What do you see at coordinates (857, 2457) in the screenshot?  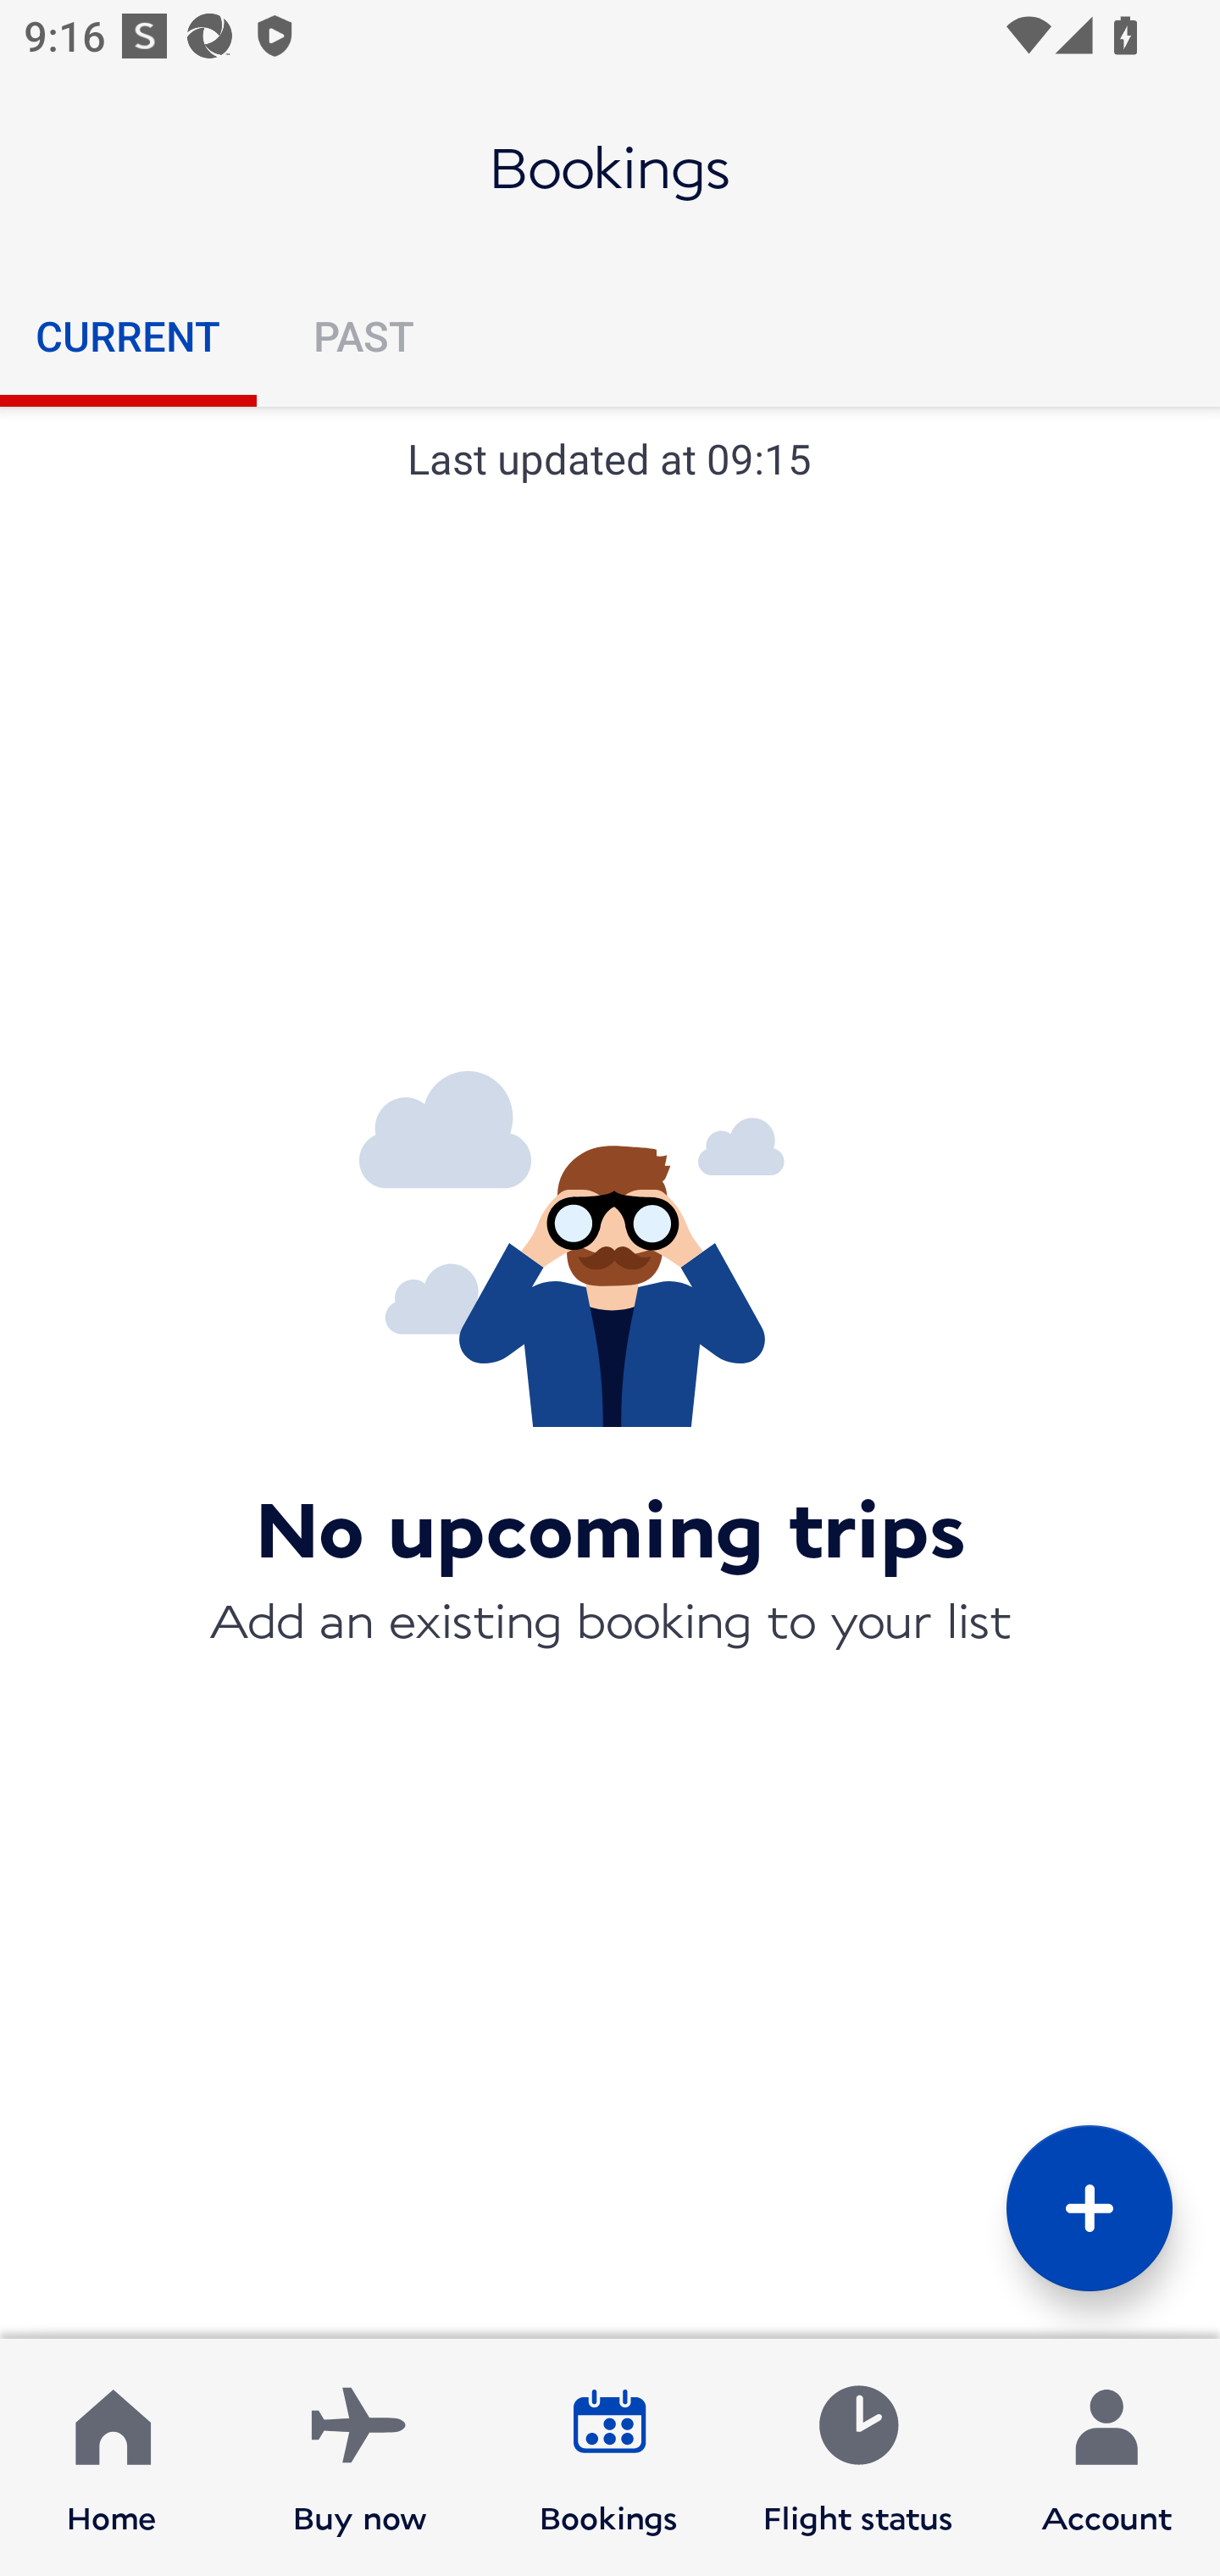 I see `Flight status` at bounding box center [857, 2457].